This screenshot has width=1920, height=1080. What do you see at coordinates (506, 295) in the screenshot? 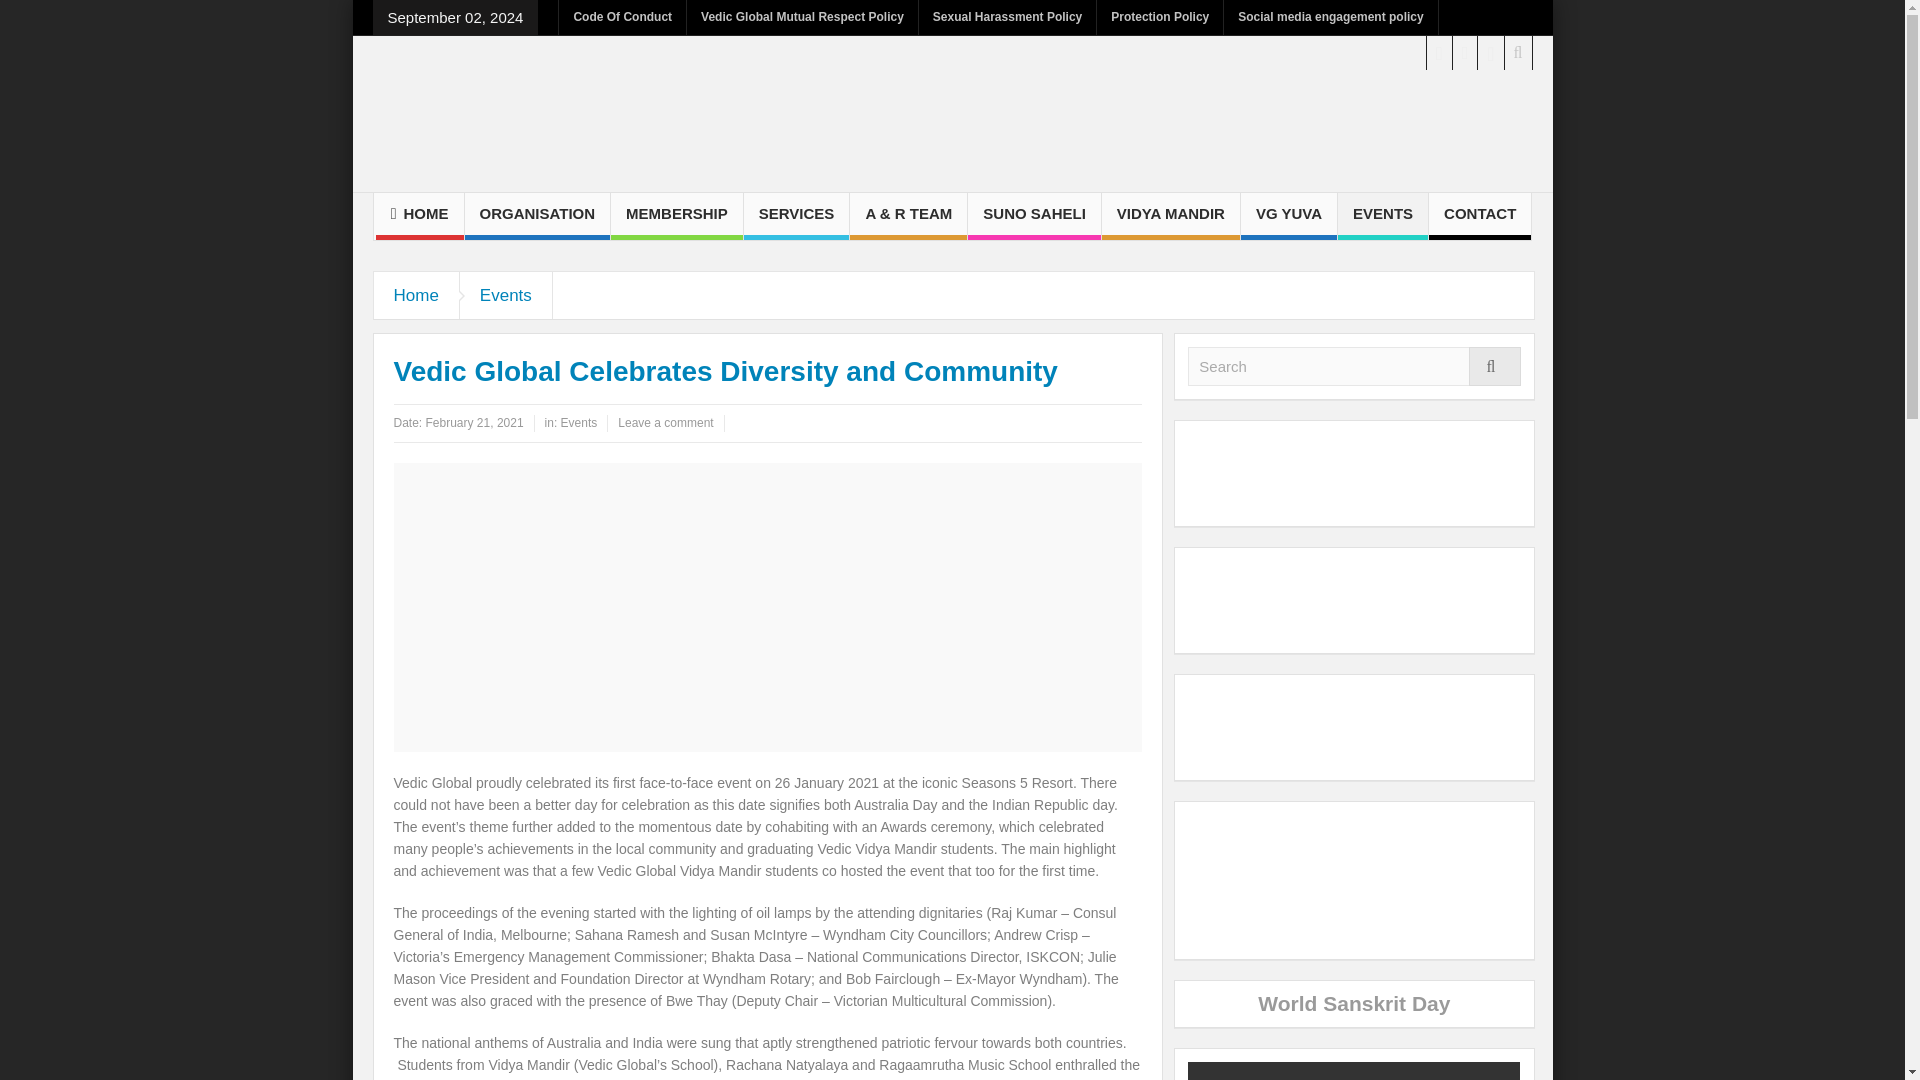
I see `Events` at bounding box center [506, 295].